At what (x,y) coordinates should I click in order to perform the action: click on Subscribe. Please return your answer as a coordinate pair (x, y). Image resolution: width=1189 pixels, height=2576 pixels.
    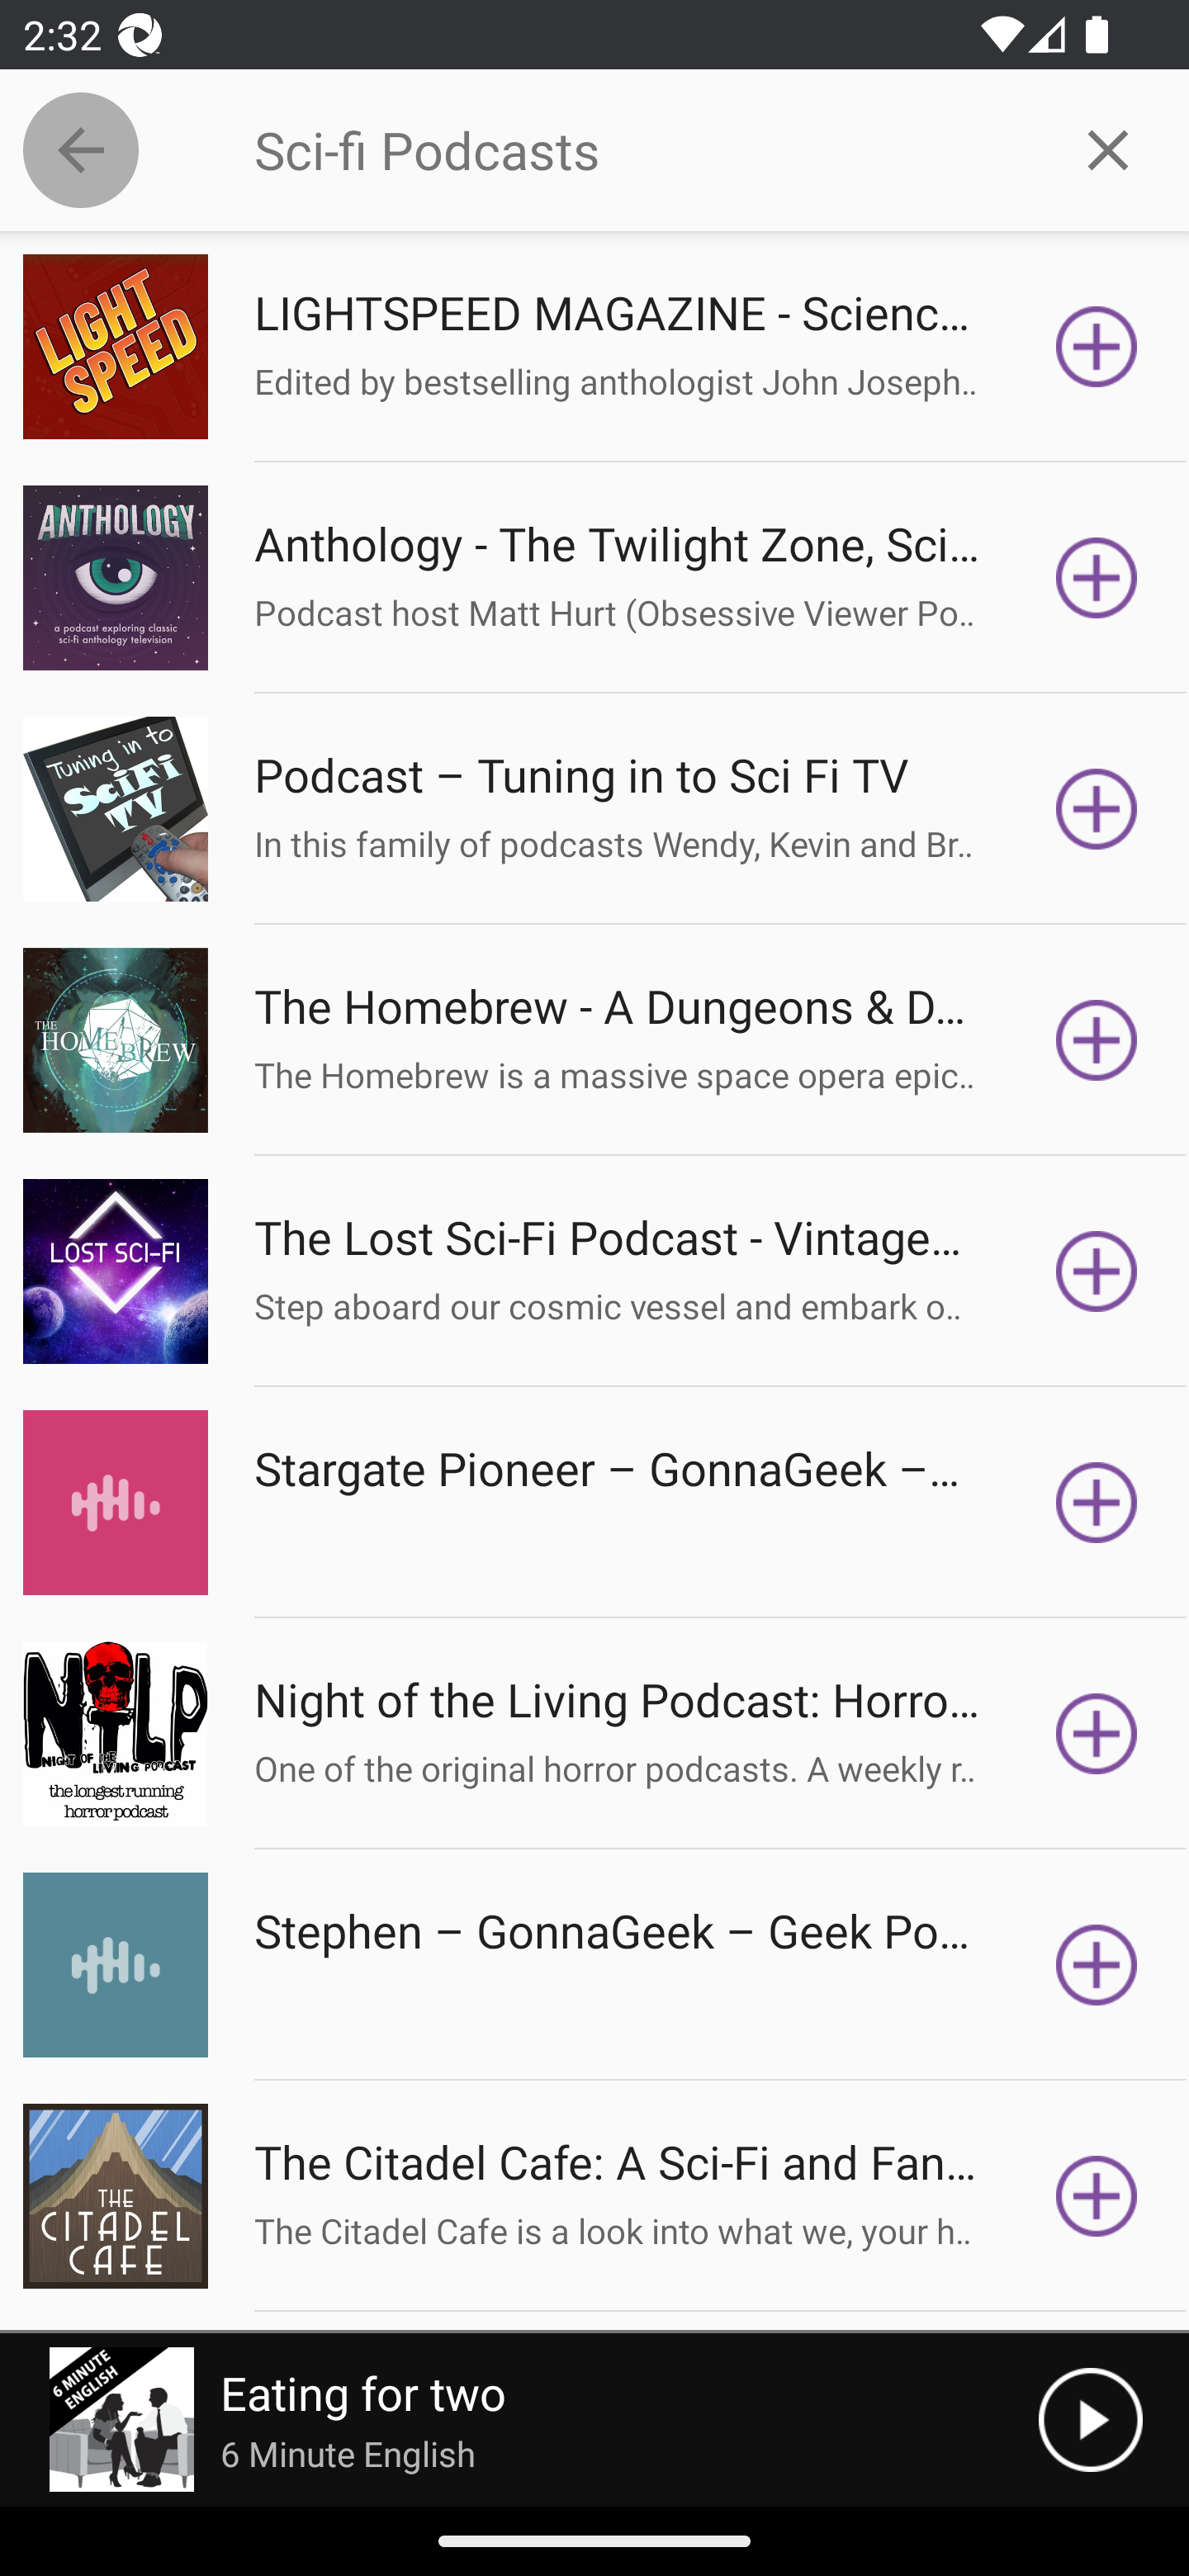
    Looking at the image, I should click on (1097, 347).